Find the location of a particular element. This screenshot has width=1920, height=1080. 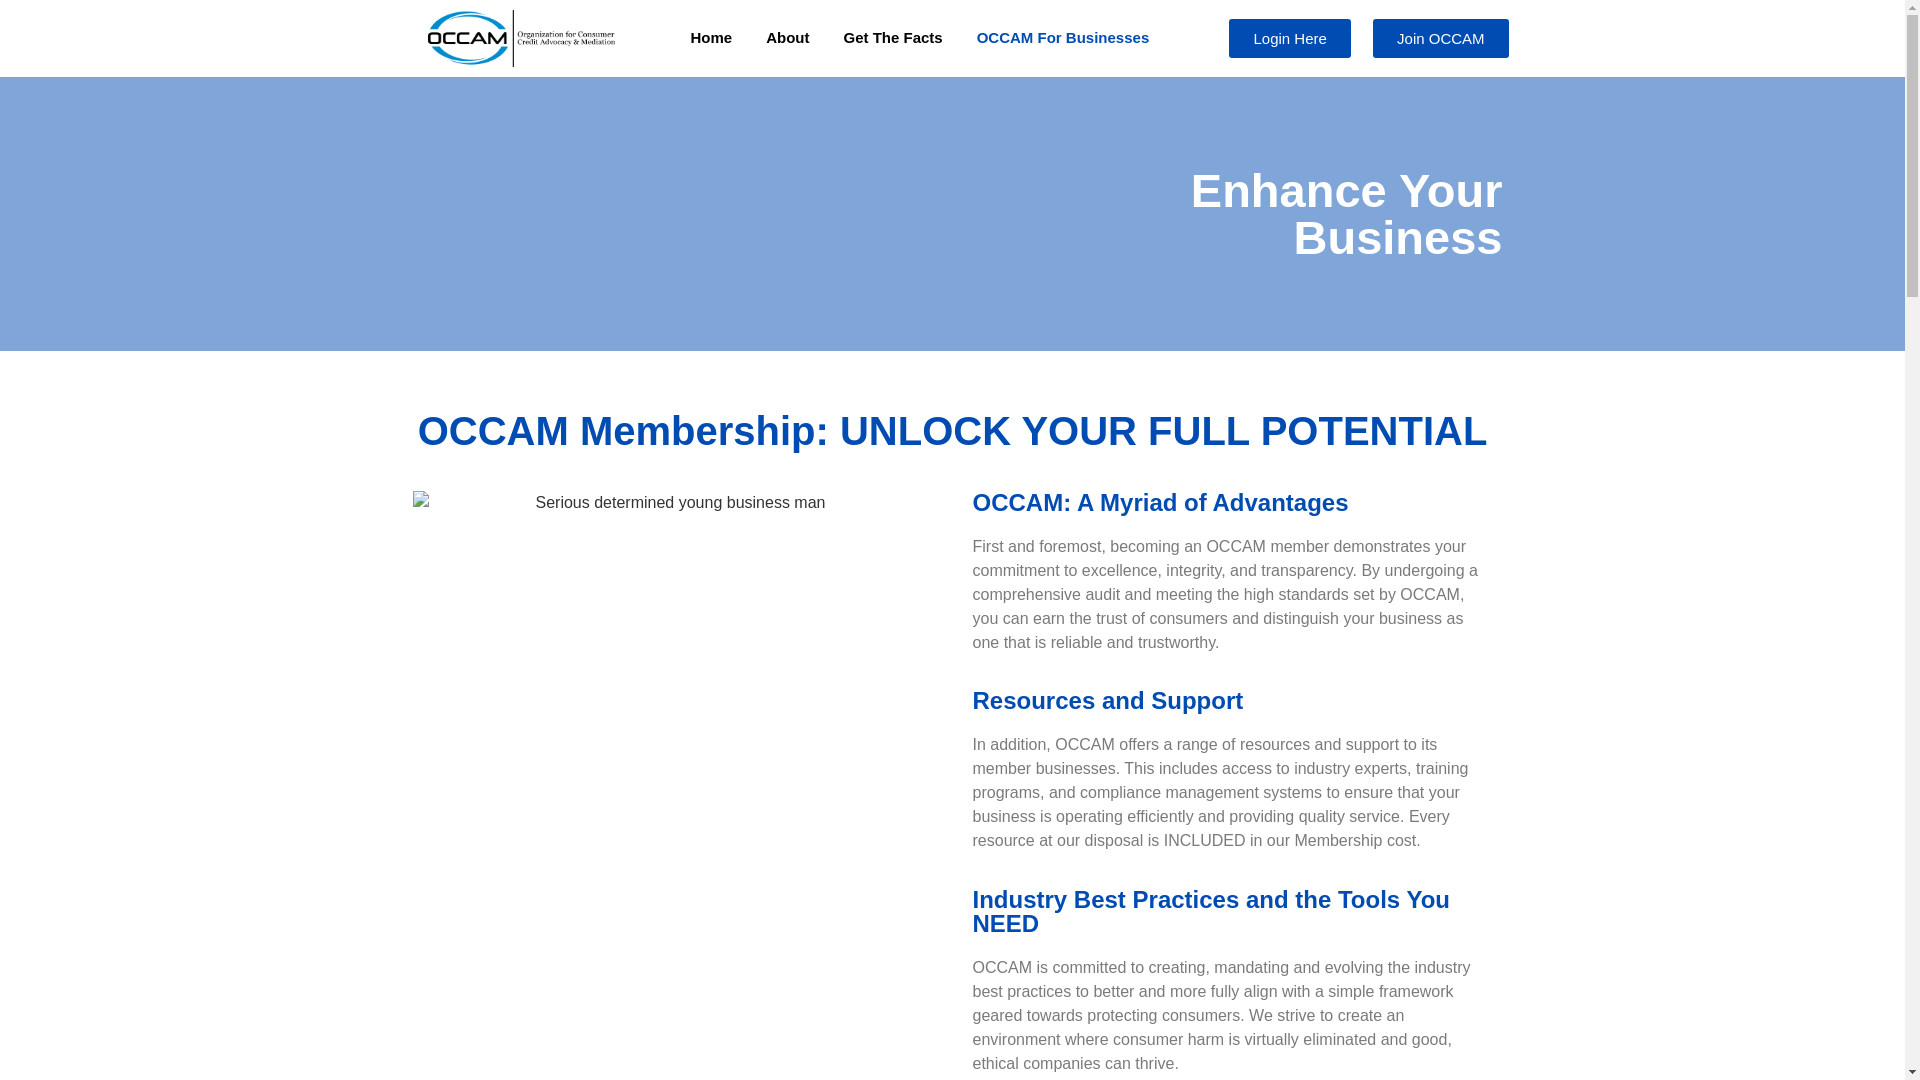

Join OCCAM is located at coordinates (1440, 38).